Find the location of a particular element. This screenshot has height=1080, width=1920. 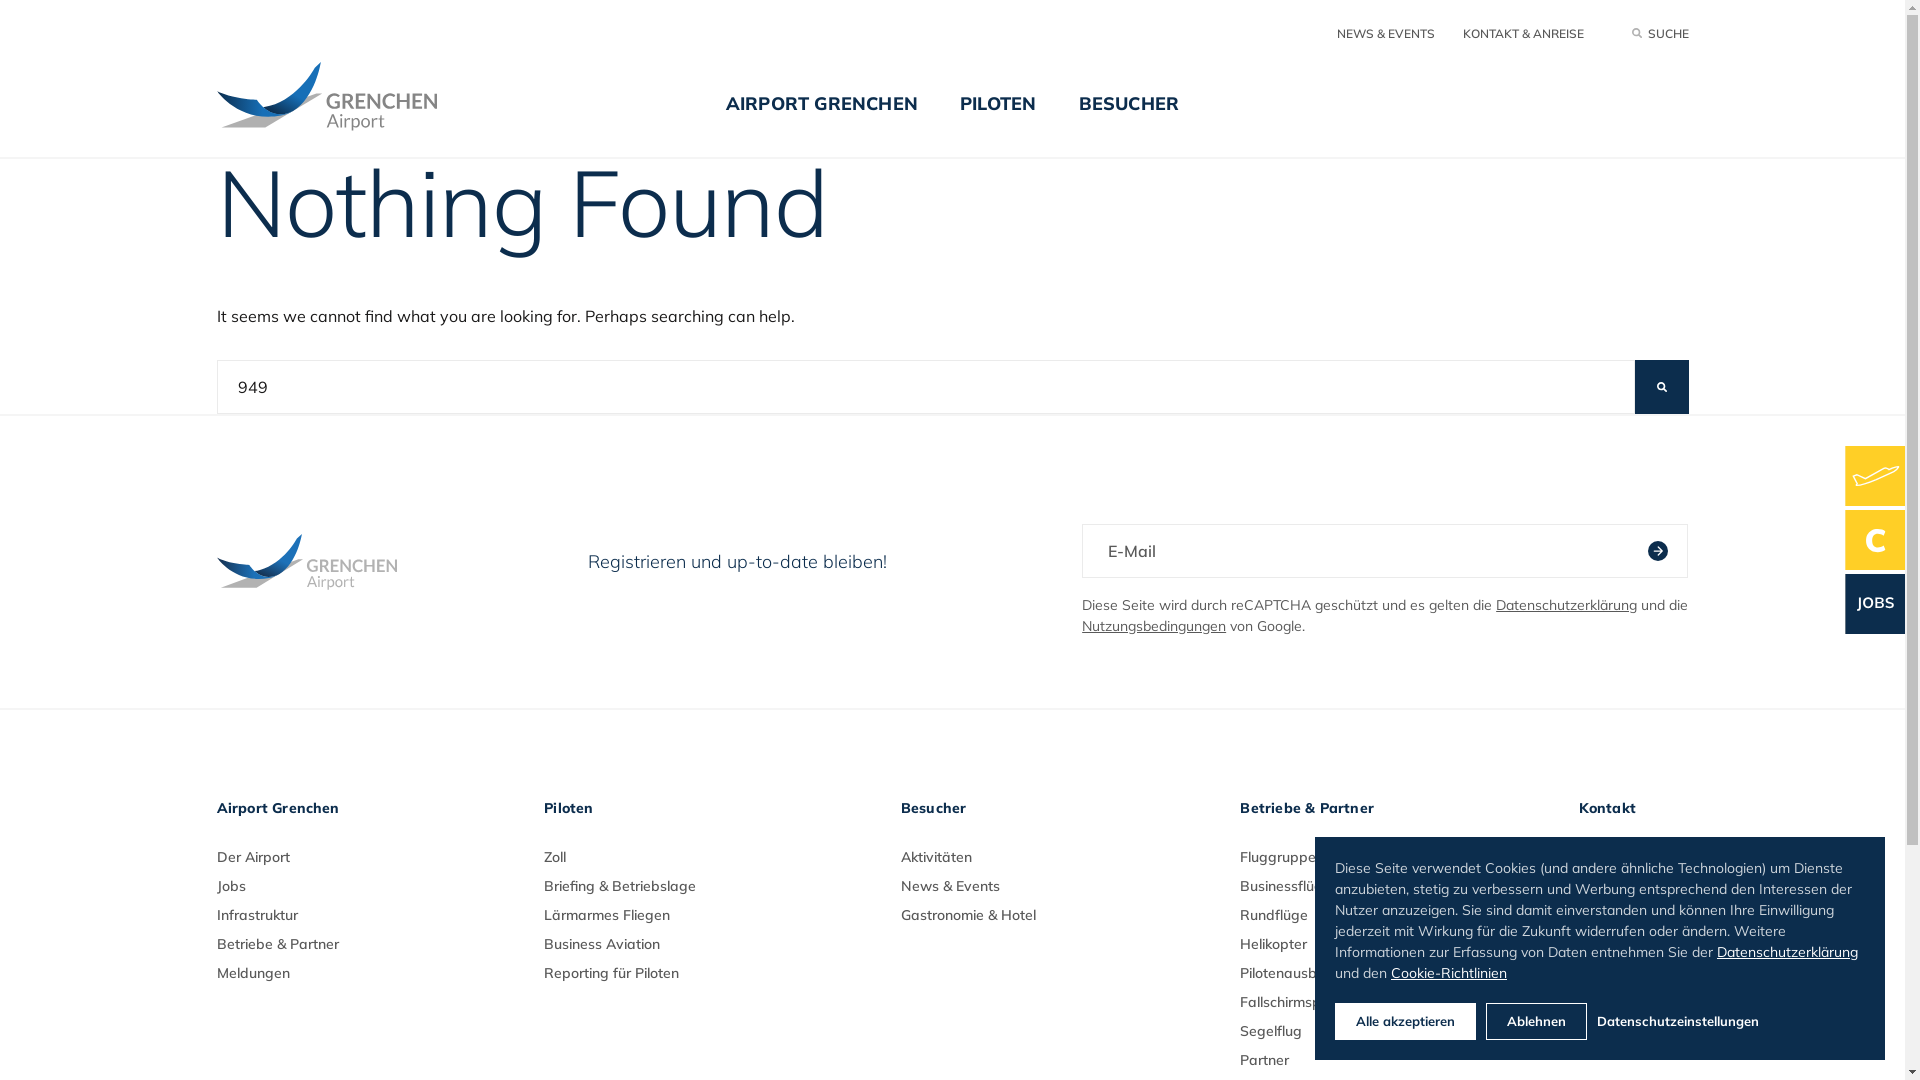

SUCHE is located at coordinates (1660, 33).